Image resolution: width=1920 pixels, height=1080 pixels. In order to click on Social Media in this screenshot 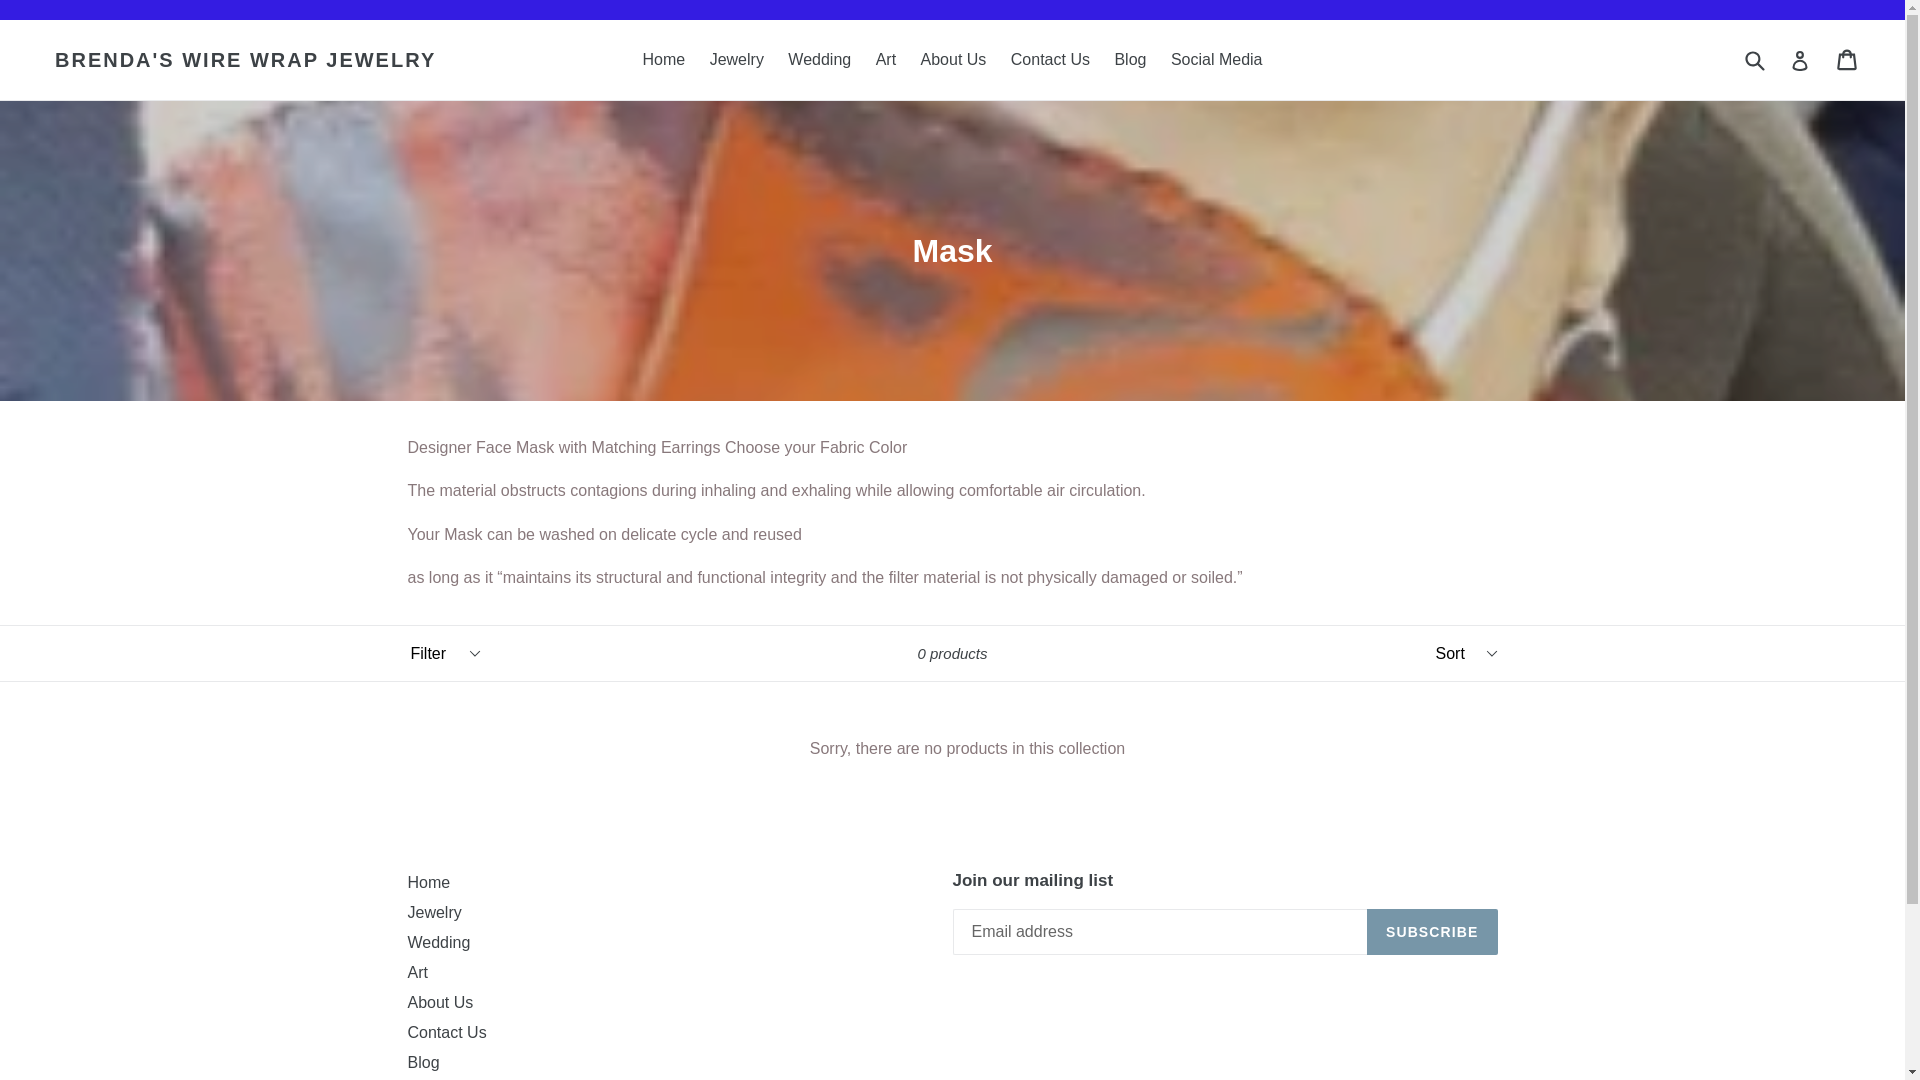, I will do `click(1216, 60)`.